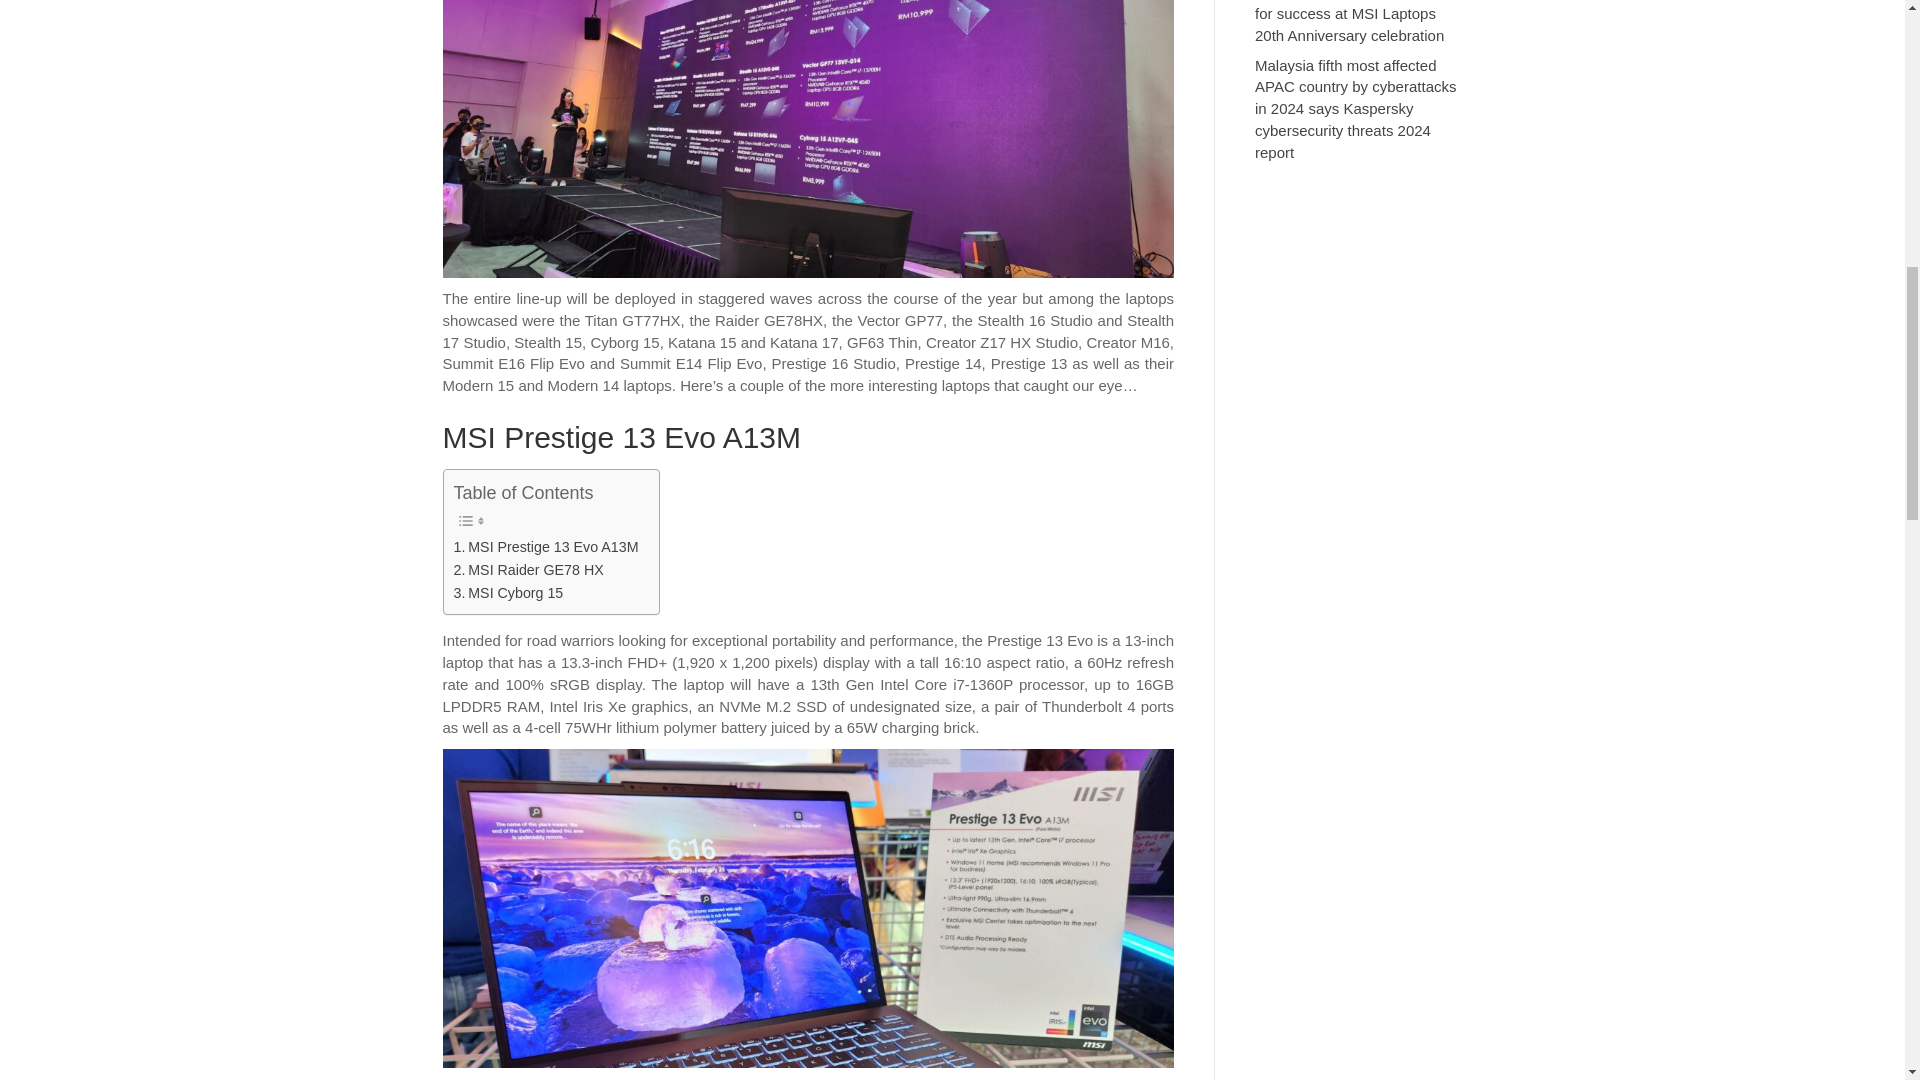  I want to click on MSI Raider GE78 HX, so click(528, 570).